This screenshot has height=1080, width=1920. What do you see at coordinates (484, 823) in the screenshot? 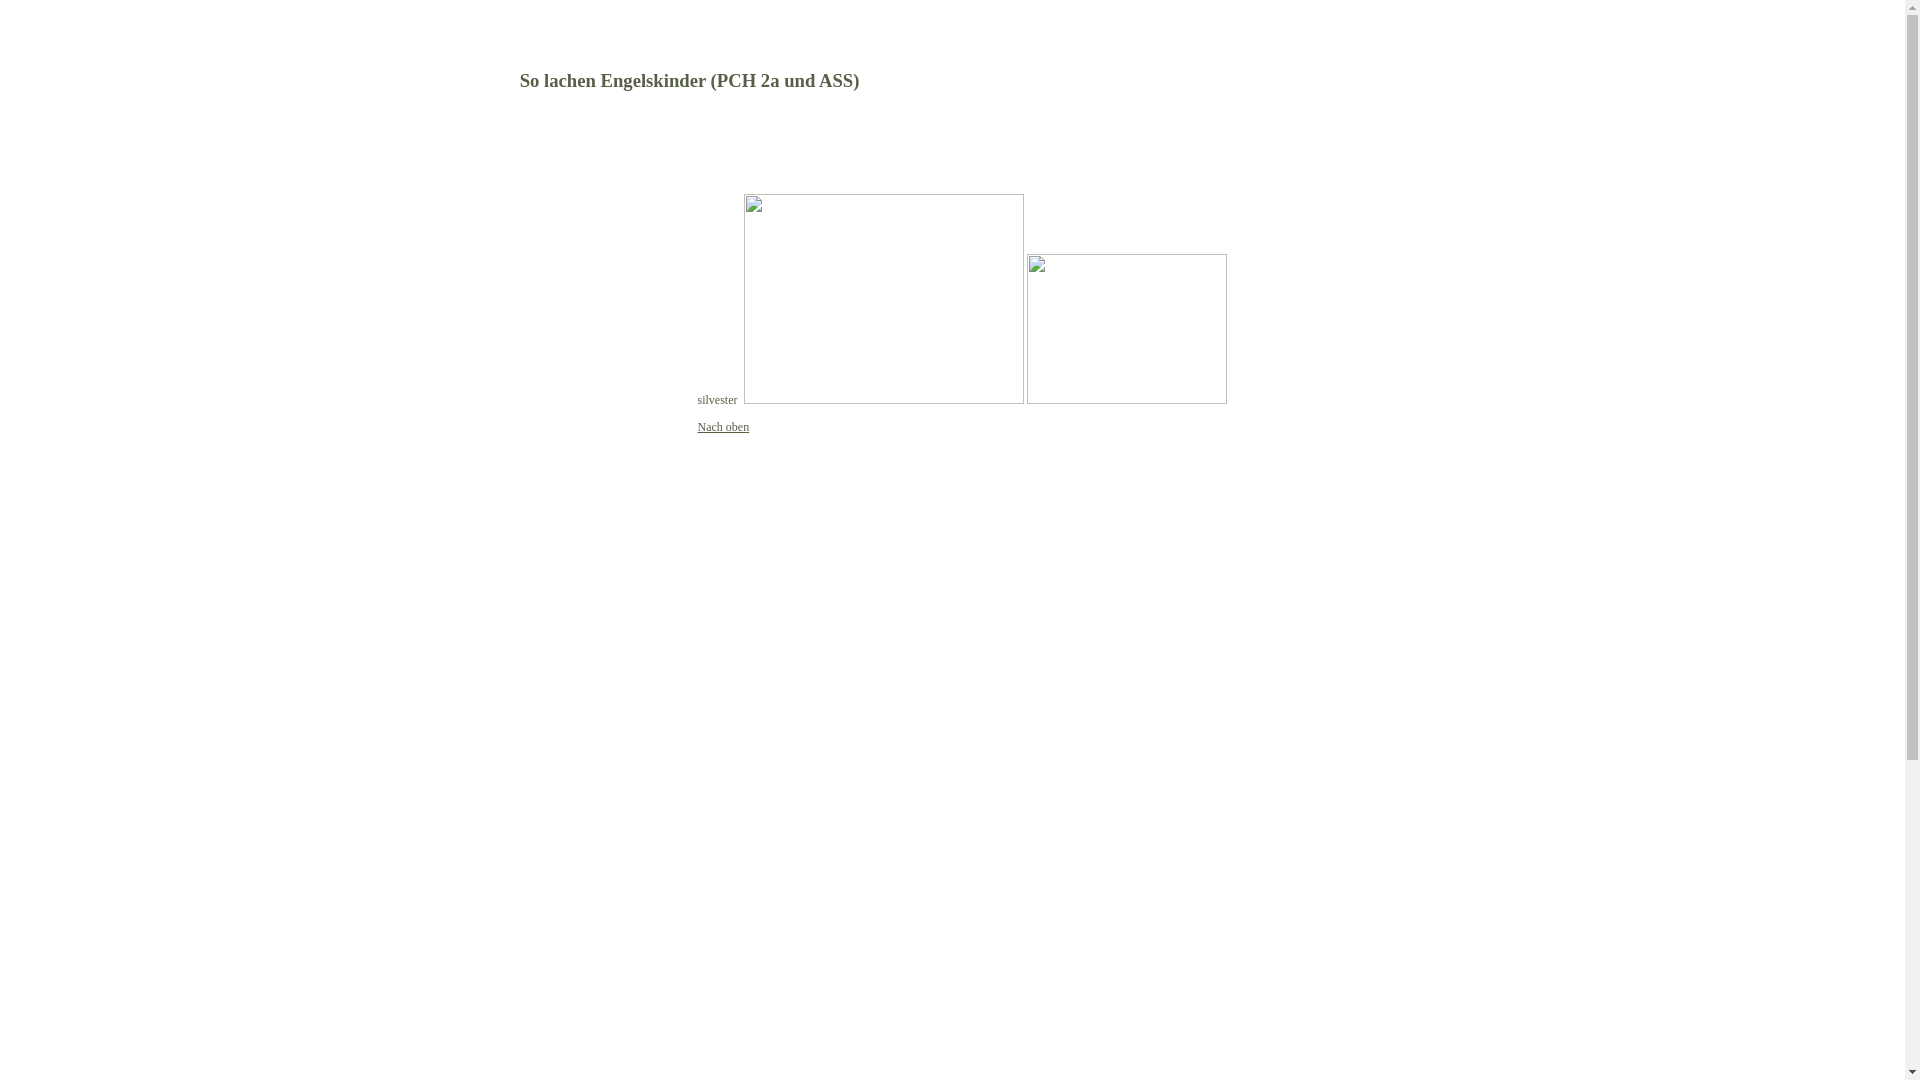
I see `April - Juni` at bounding box center [484, 823].